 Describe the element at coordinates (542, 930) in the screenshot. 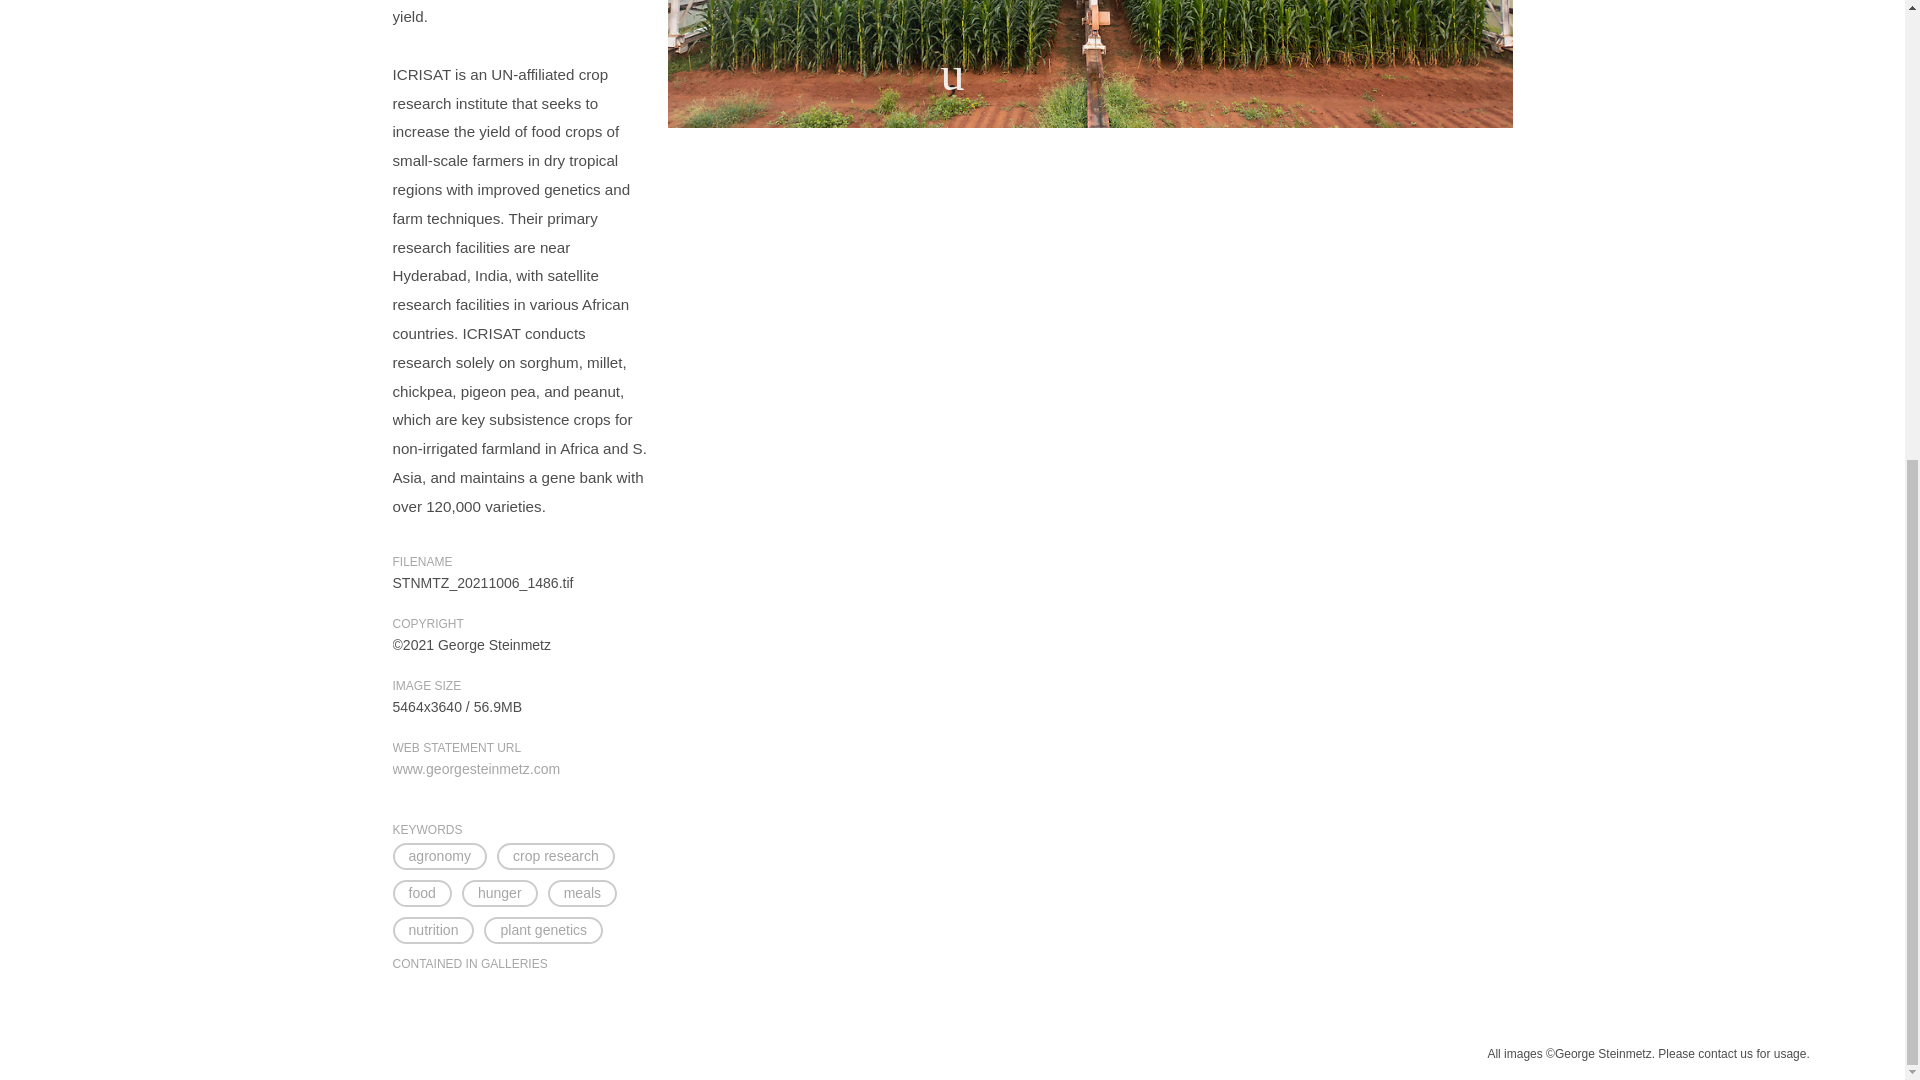

I see `plant genetics` at that location.